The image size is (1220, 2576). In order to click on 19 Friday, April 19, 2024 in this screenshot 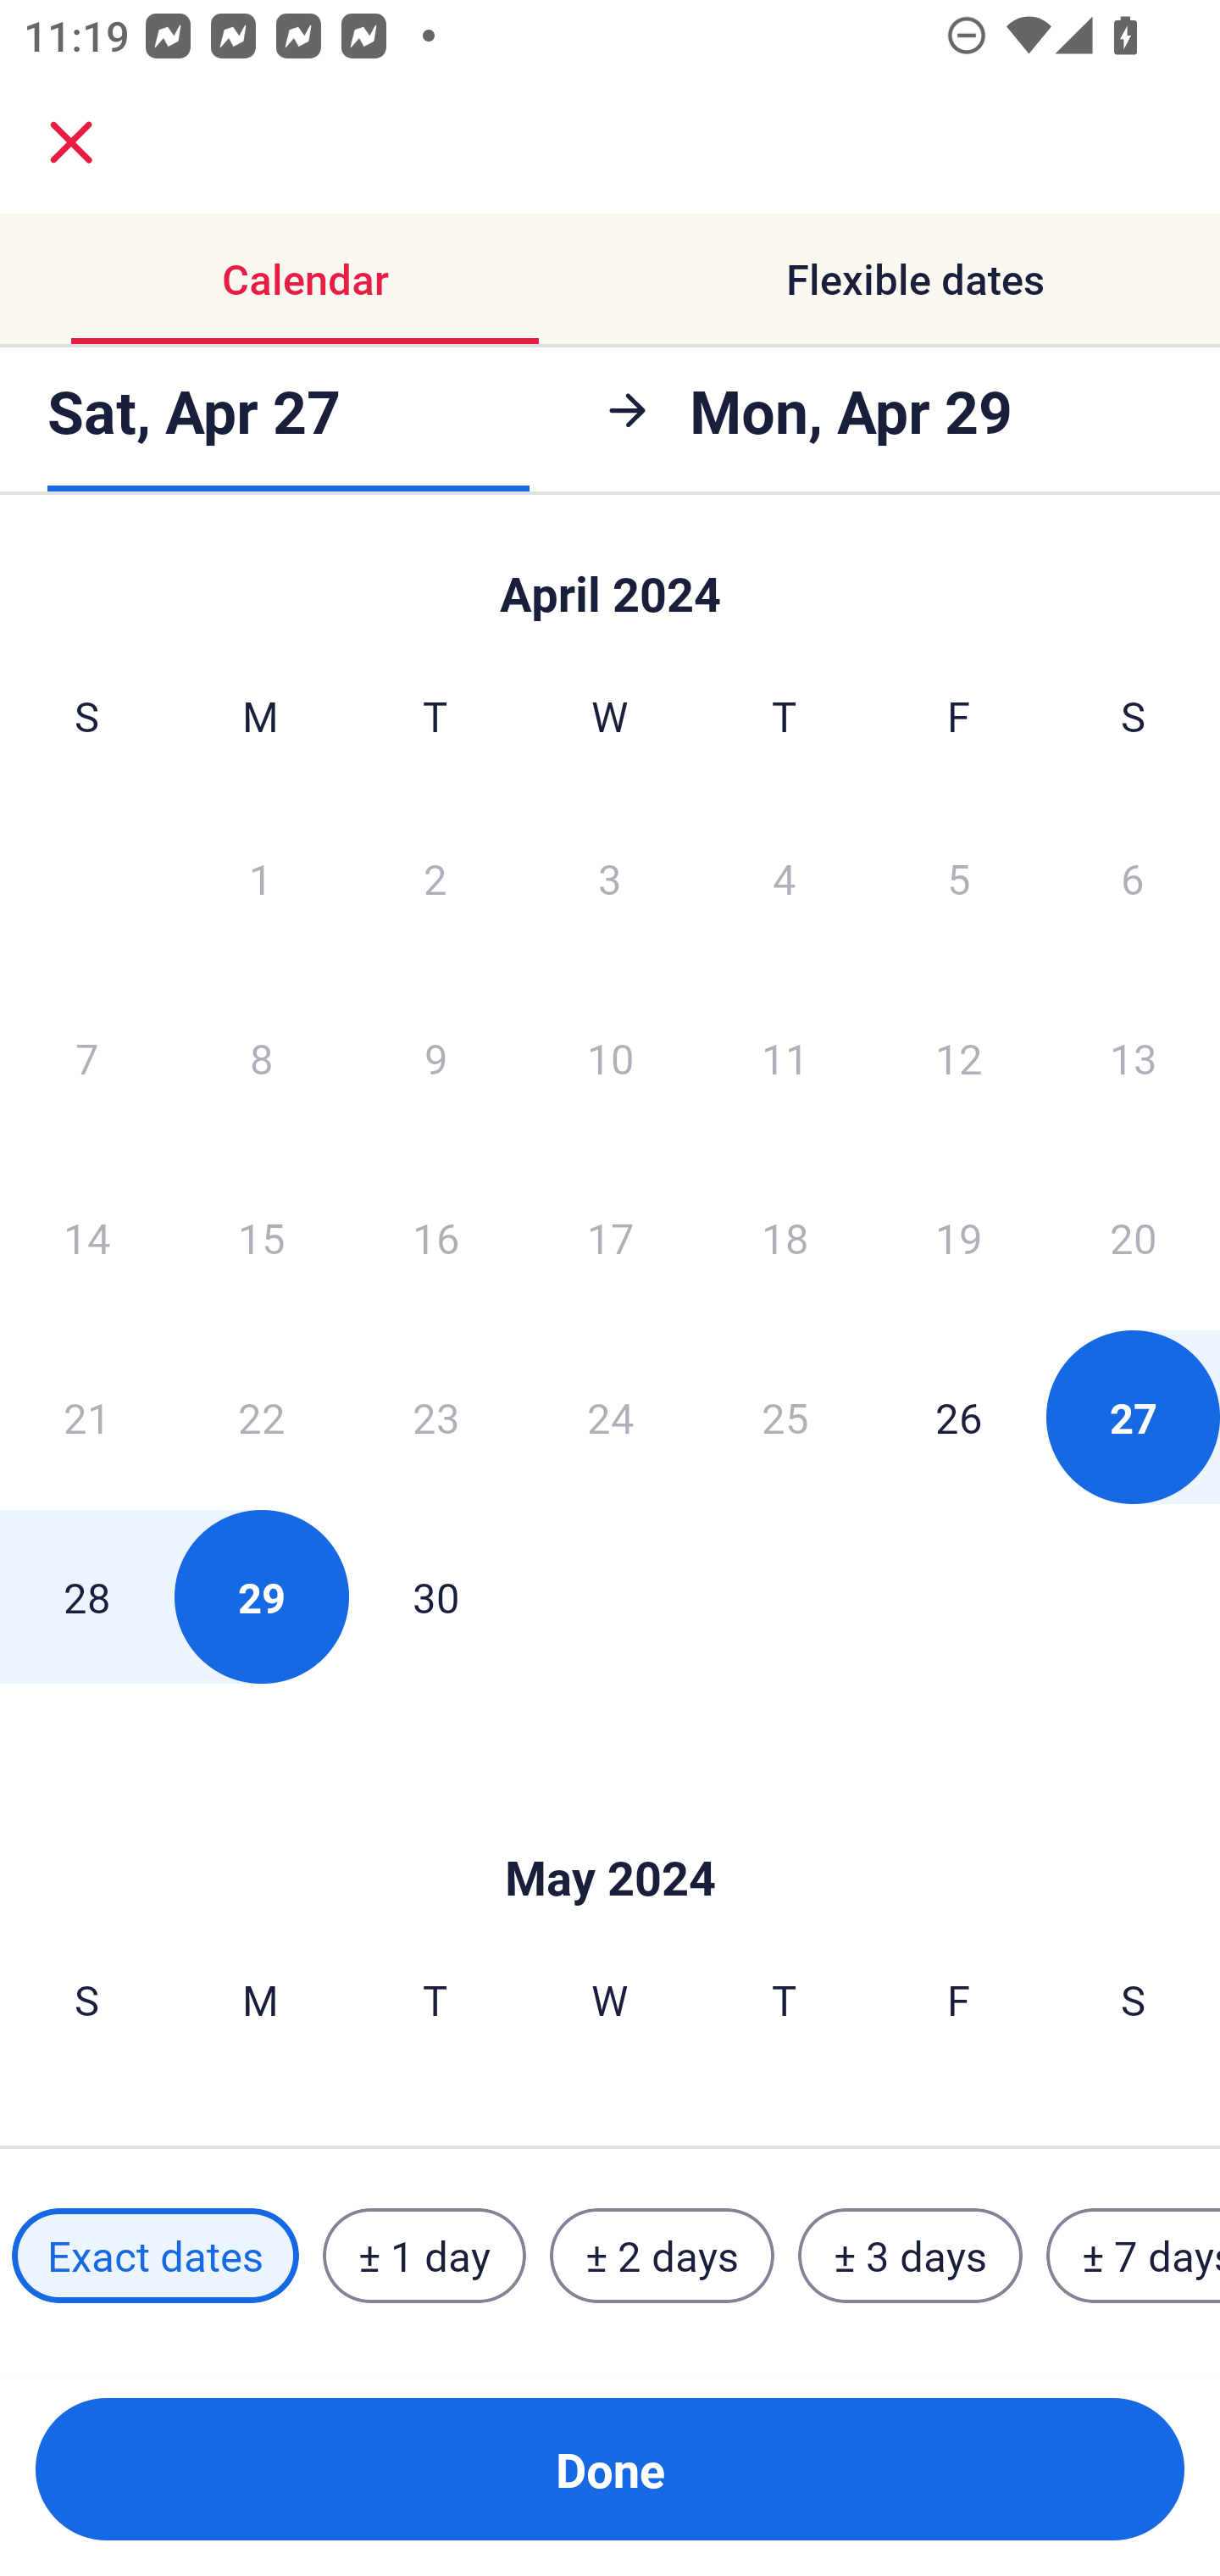, I will do `click(959, 1237)`.